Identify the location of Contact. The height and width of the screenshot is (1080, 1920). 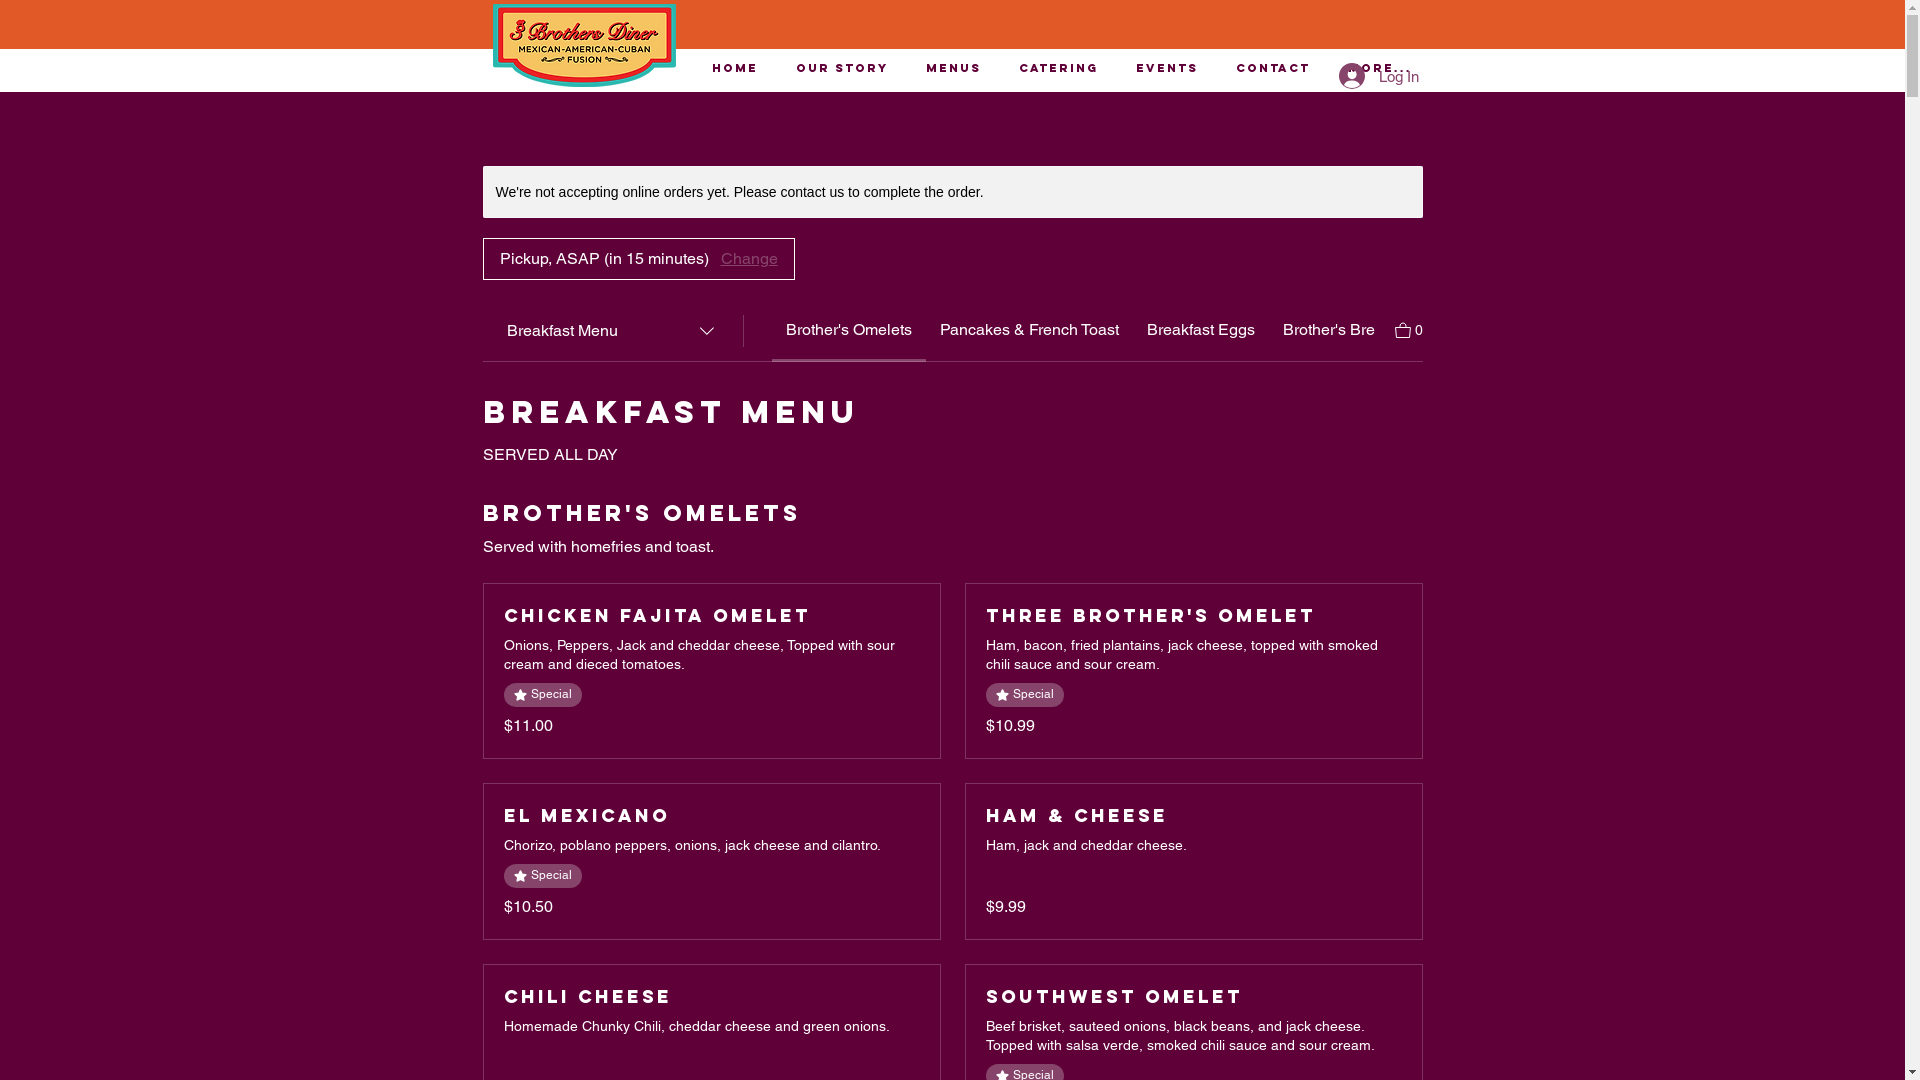
(1272, 68).